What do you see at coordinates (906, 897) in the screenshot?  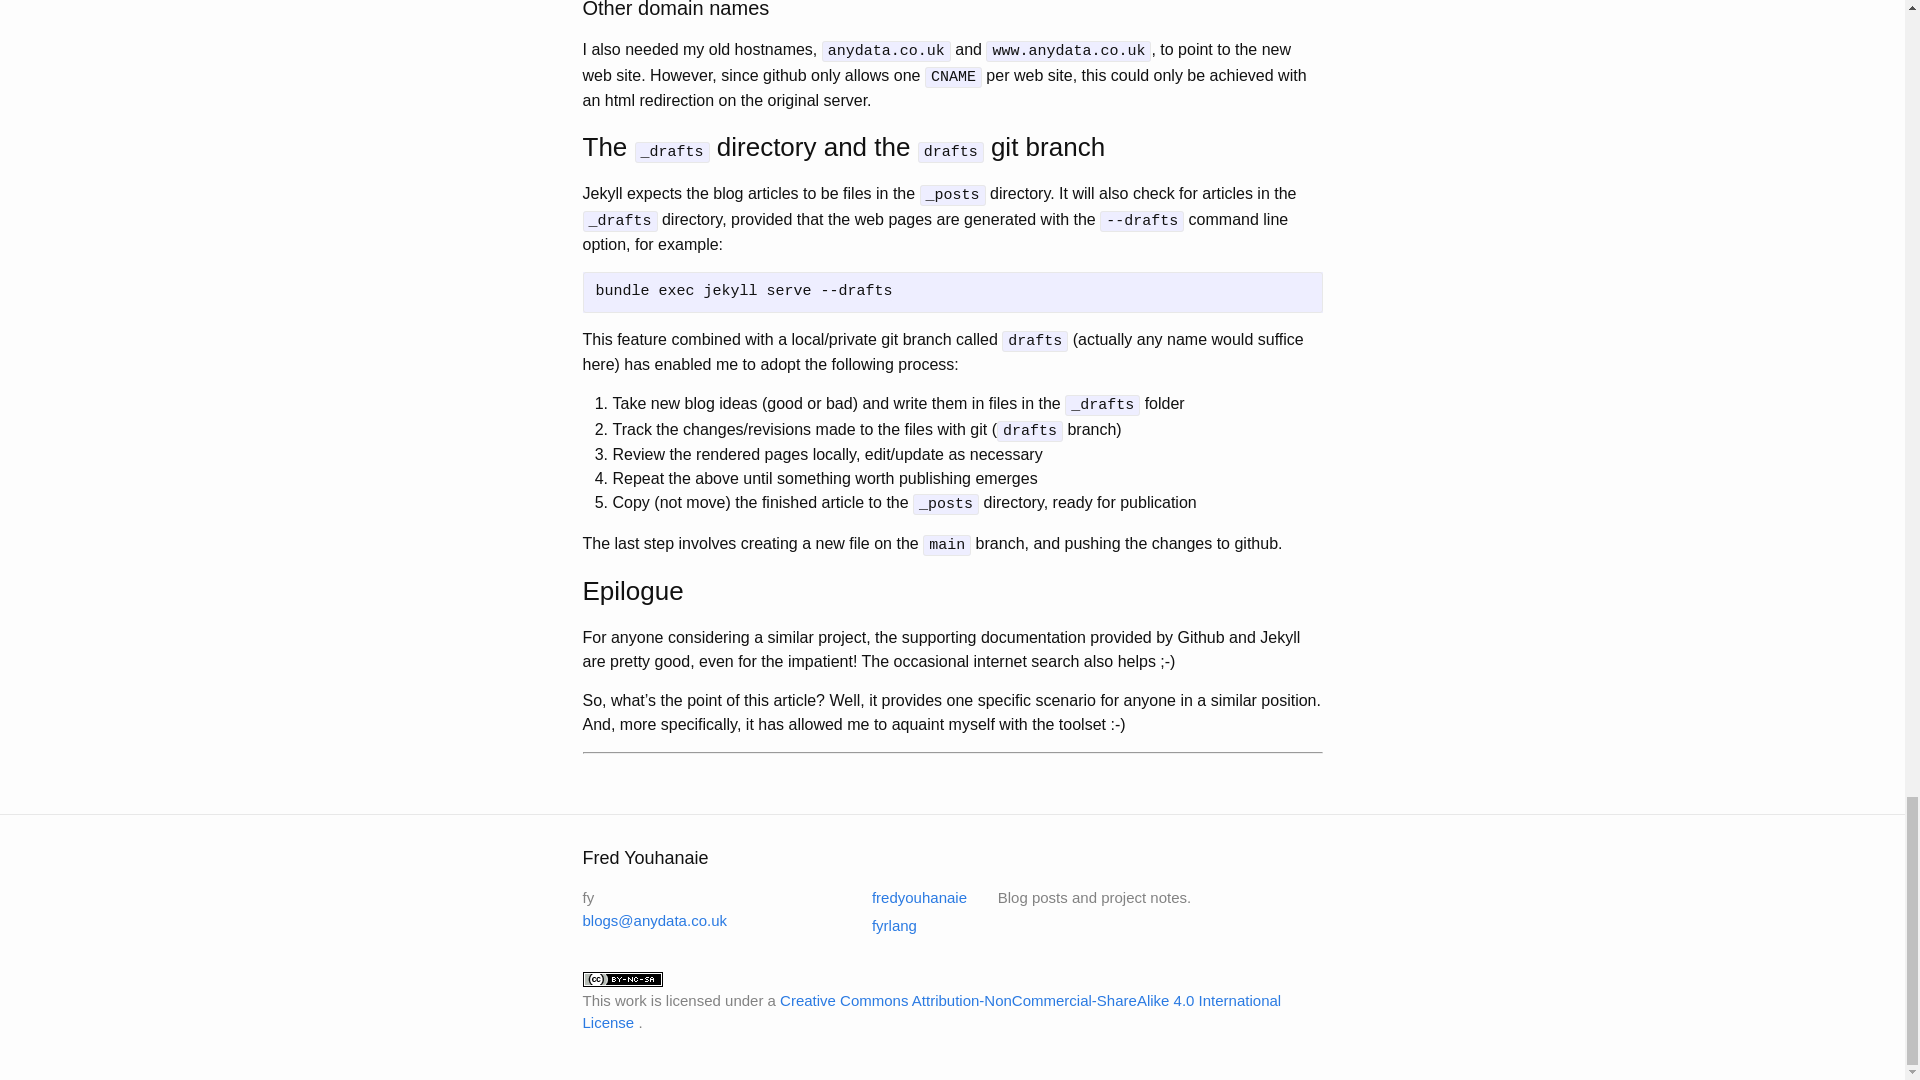 I see `fredyouhanaie` at bounding box center [906, 897].